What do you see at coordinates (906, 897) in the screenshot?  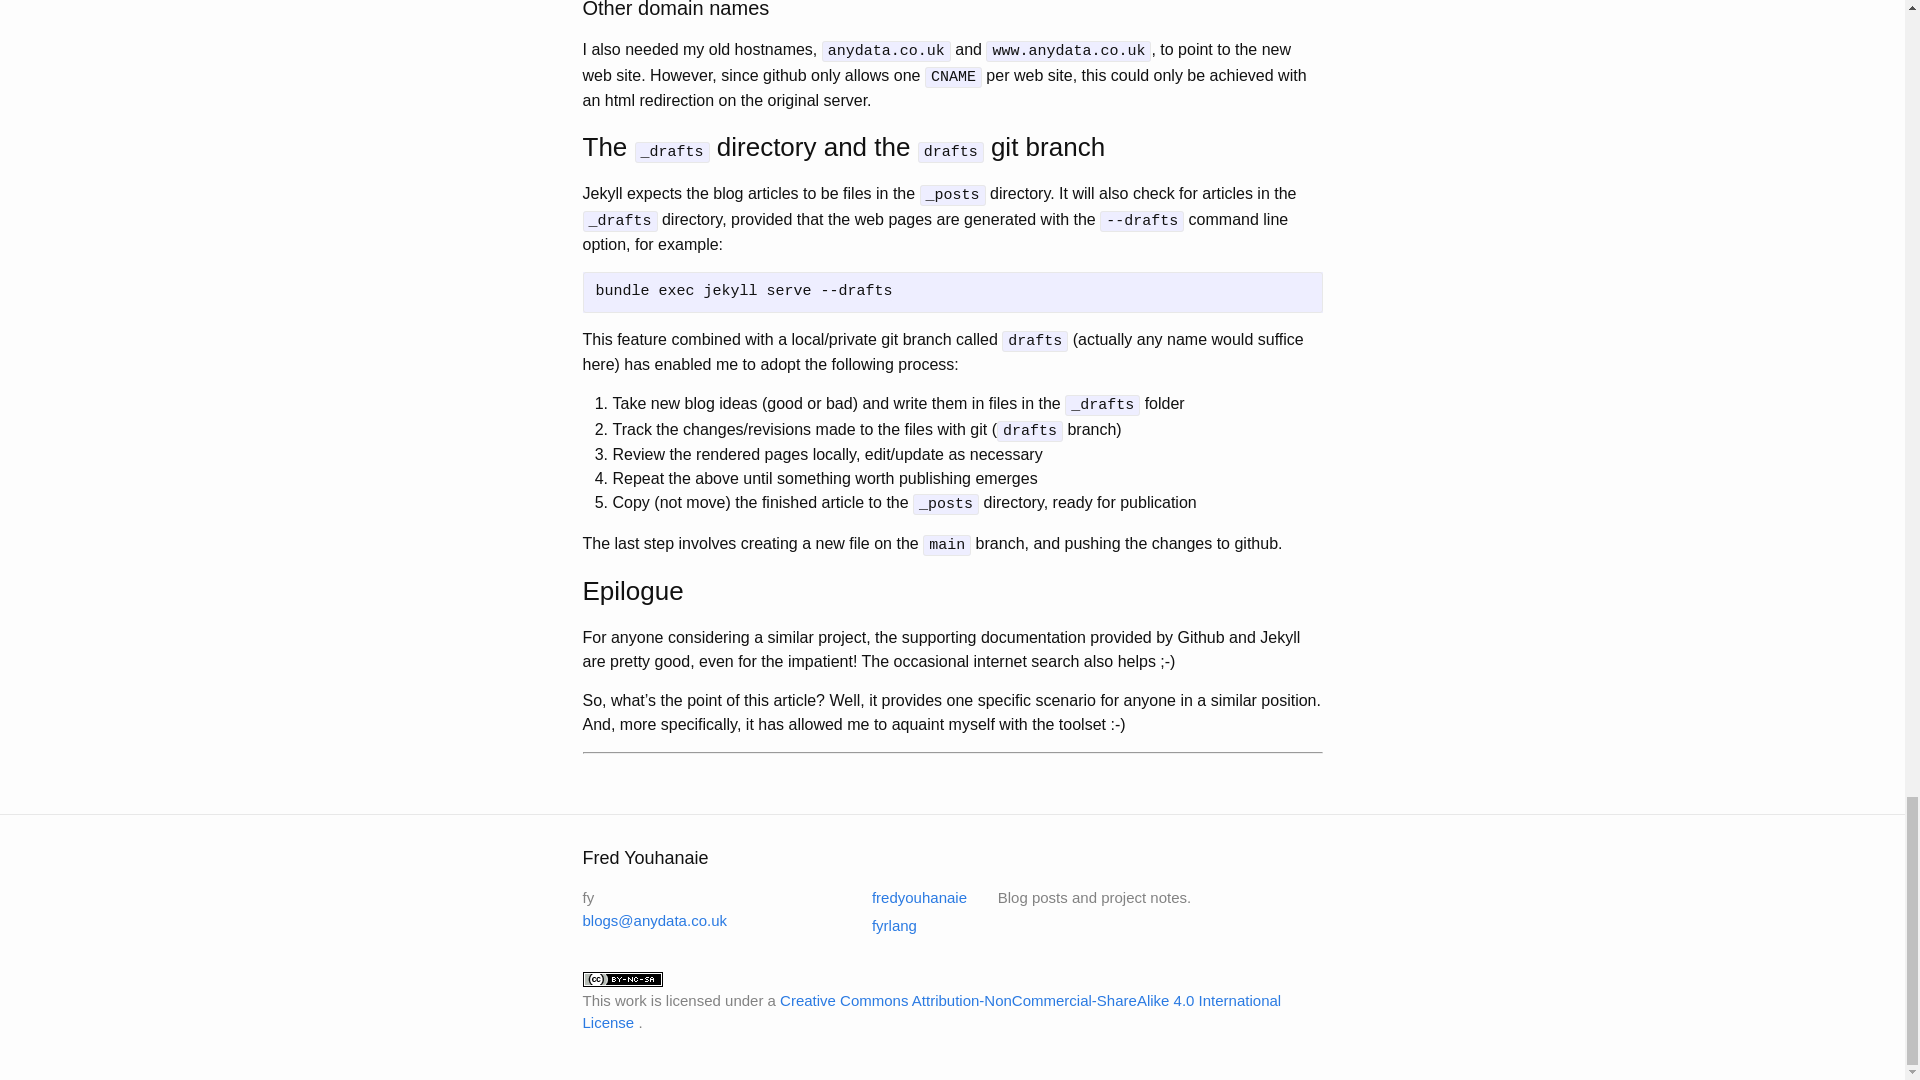 I see `fredyouhanaie` at bounding box center [906, 897].